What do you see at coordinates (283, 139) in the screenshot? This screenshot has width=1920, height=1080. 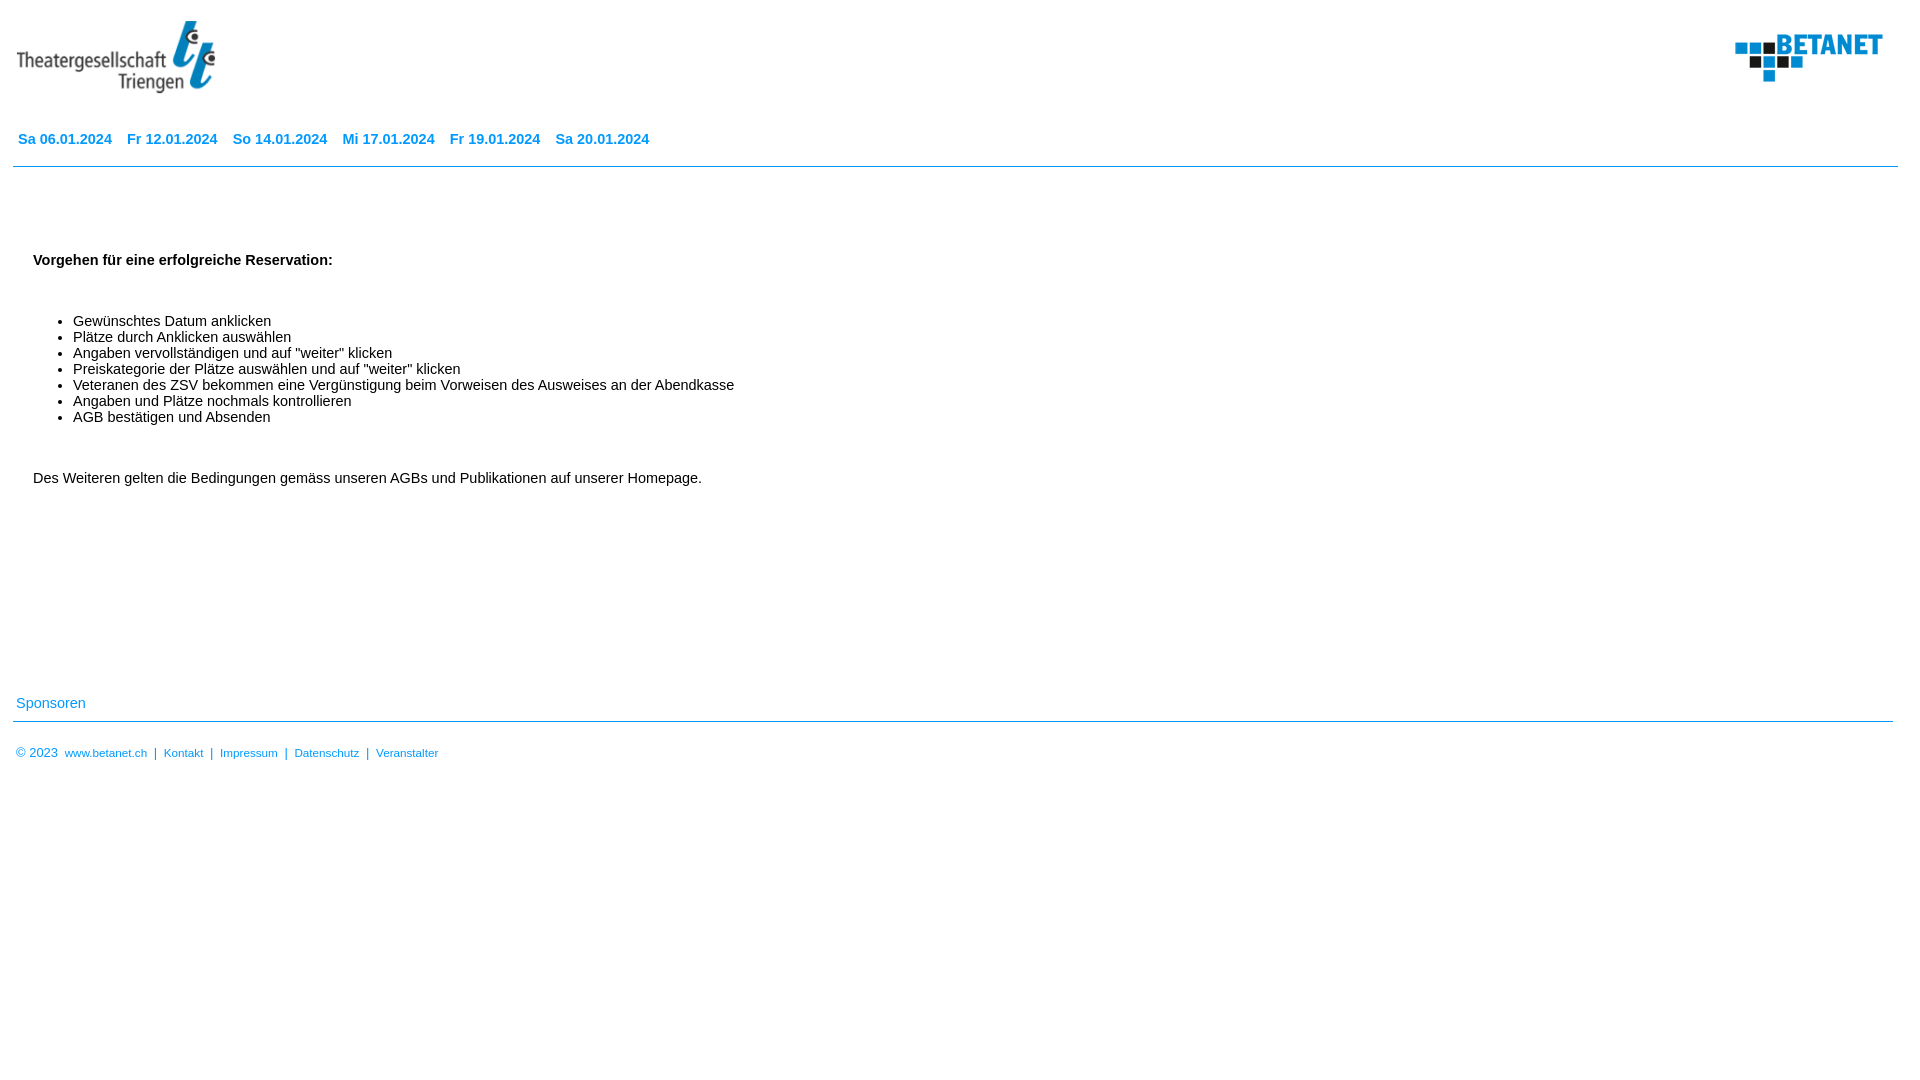 I see `So 14.01.2024` at bounding box center [283, 139].